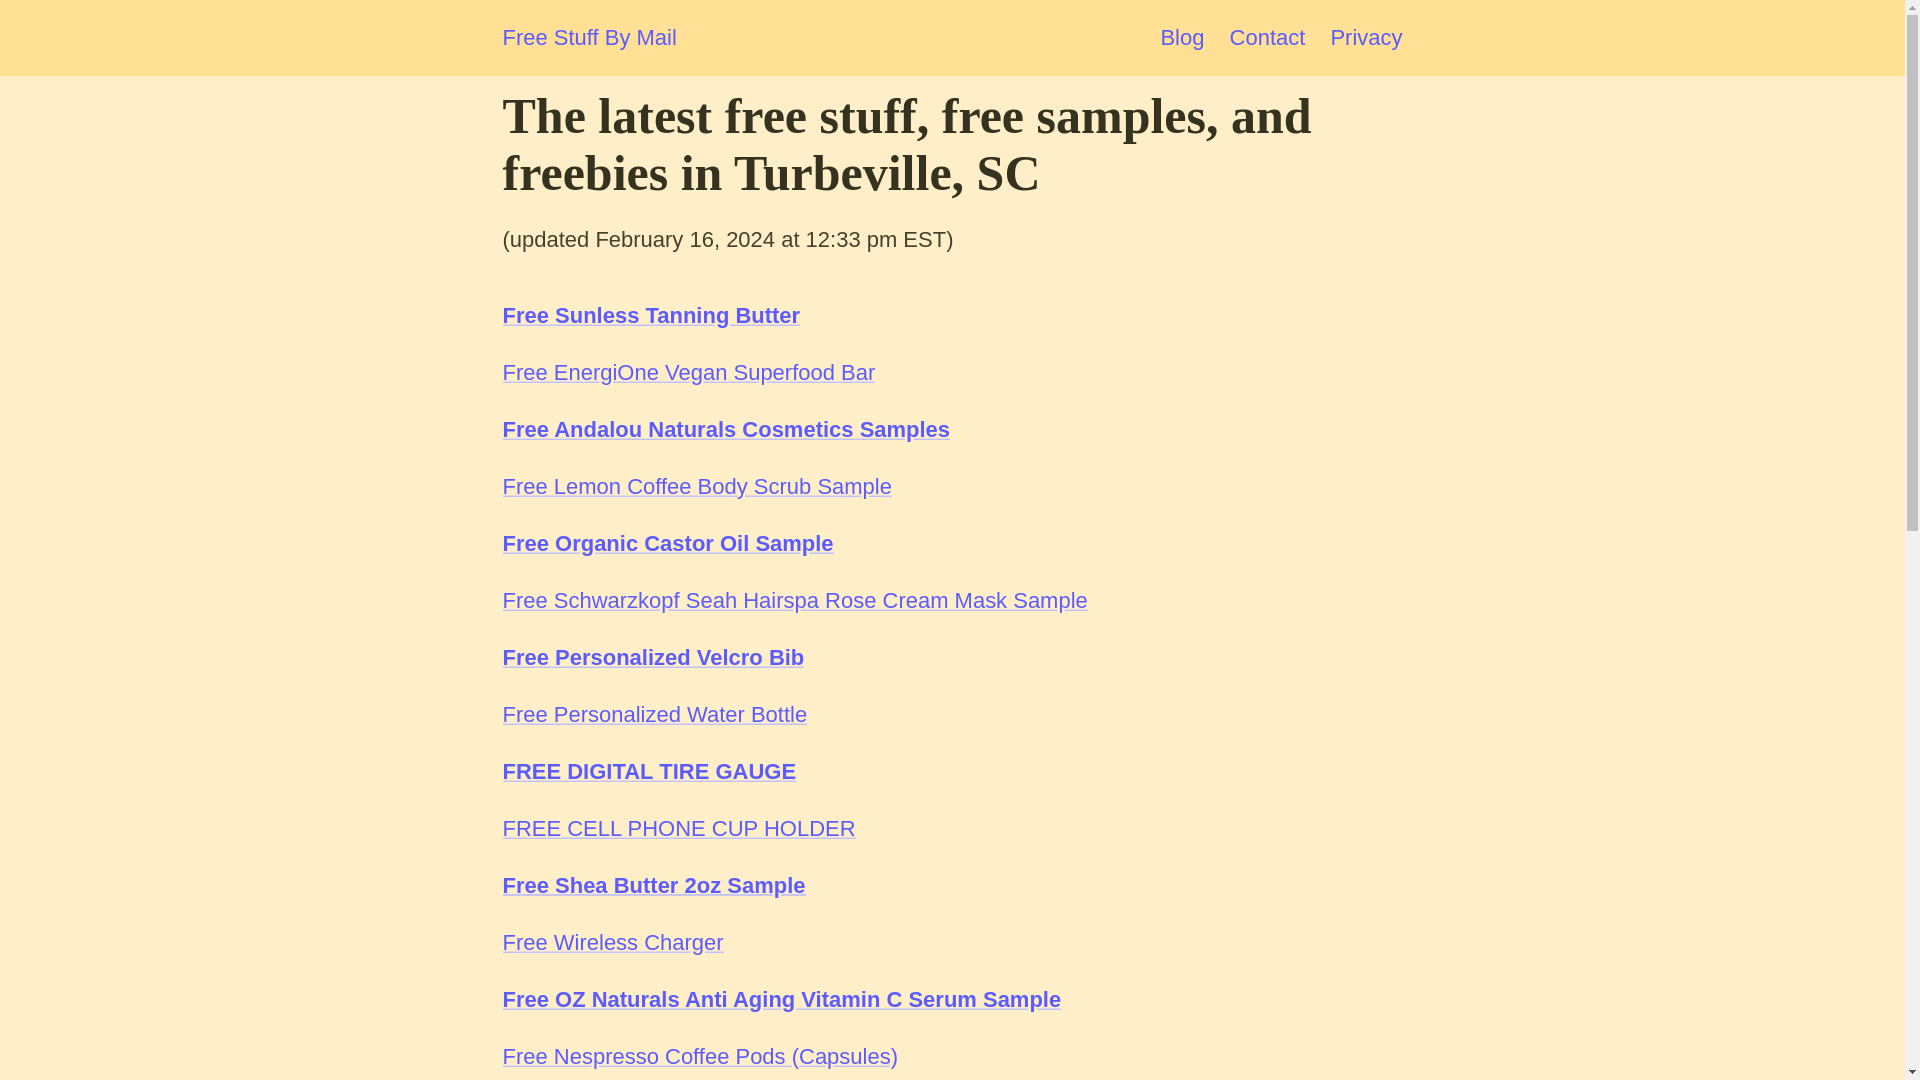 The image size is (1920, 1080). What do you see at coordinates (781, 999) in the screenshot?
I see `Free OZ Naturals Anti Aging Vitamin C Serum Sample` at bounding box center [781, 999].